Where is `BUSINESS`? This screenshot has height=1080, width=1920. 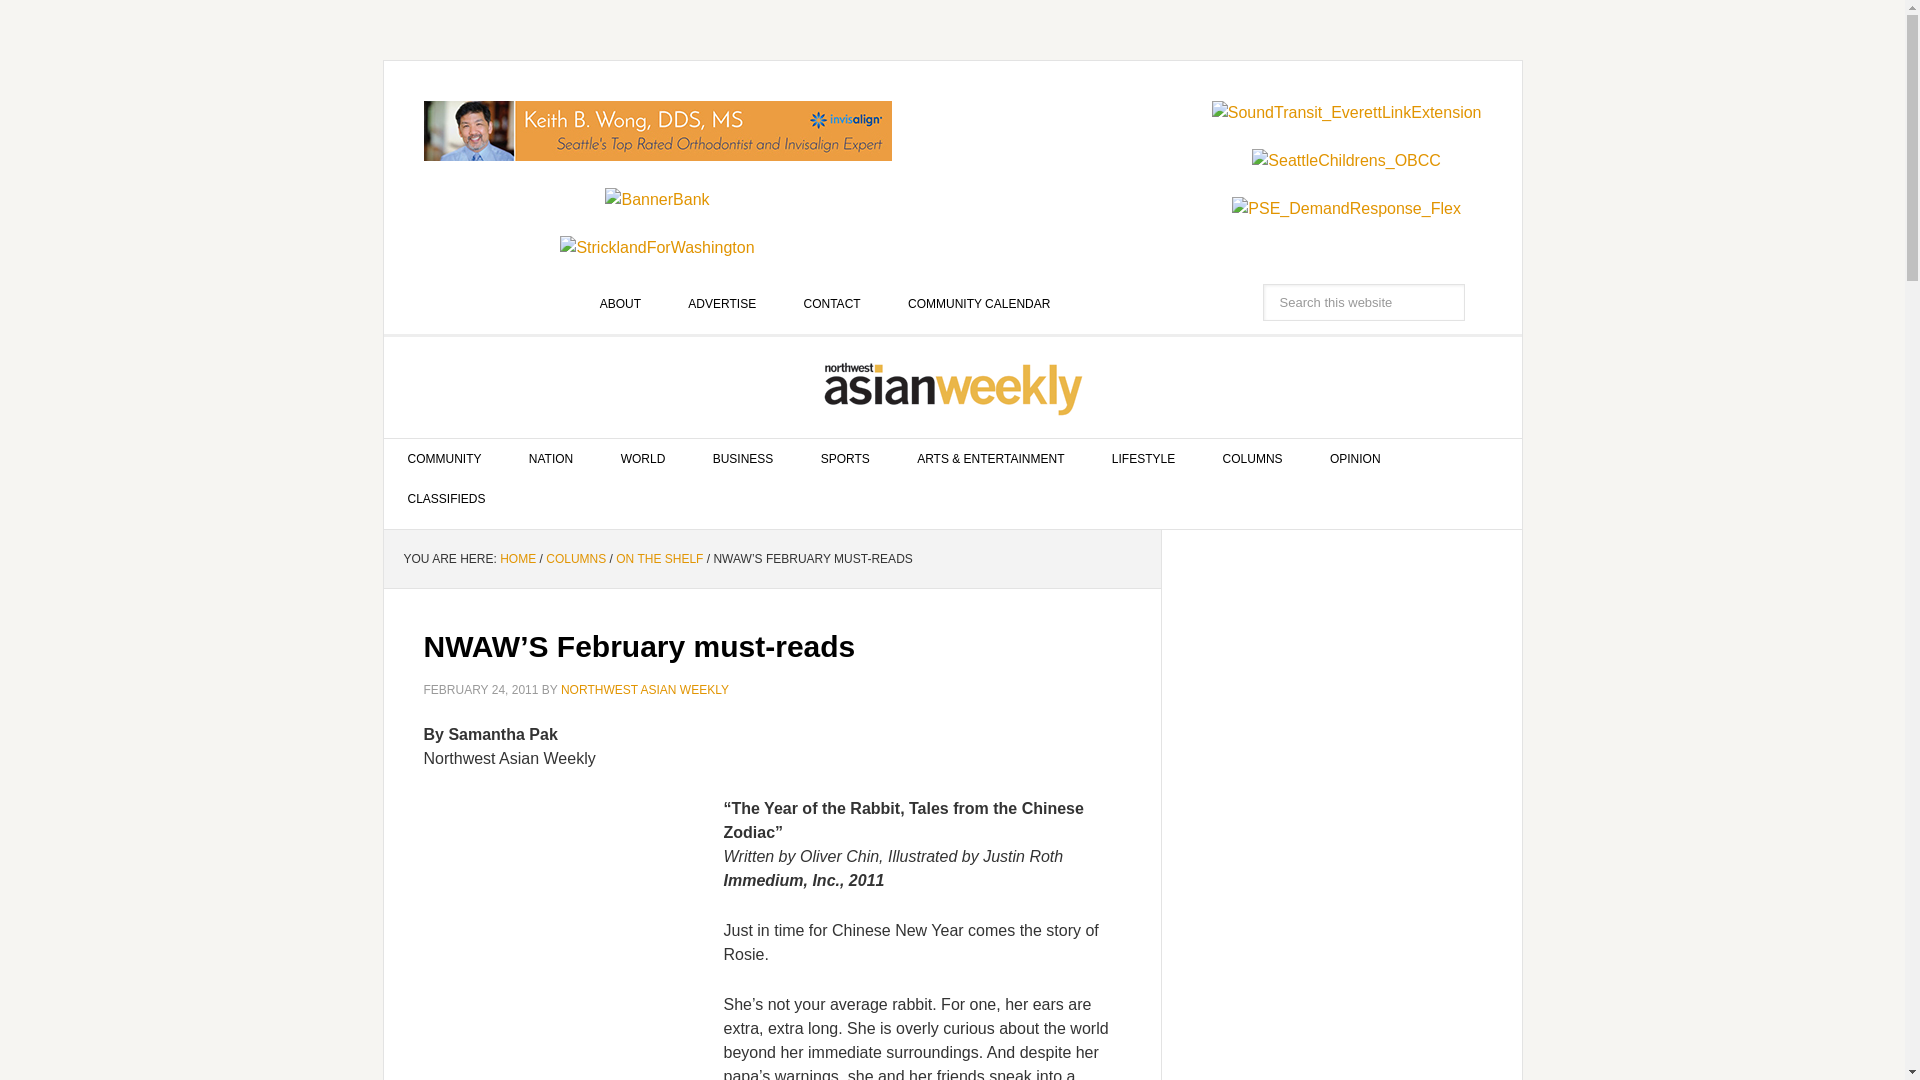 BUSINESS is located at coordinates (744, 458).